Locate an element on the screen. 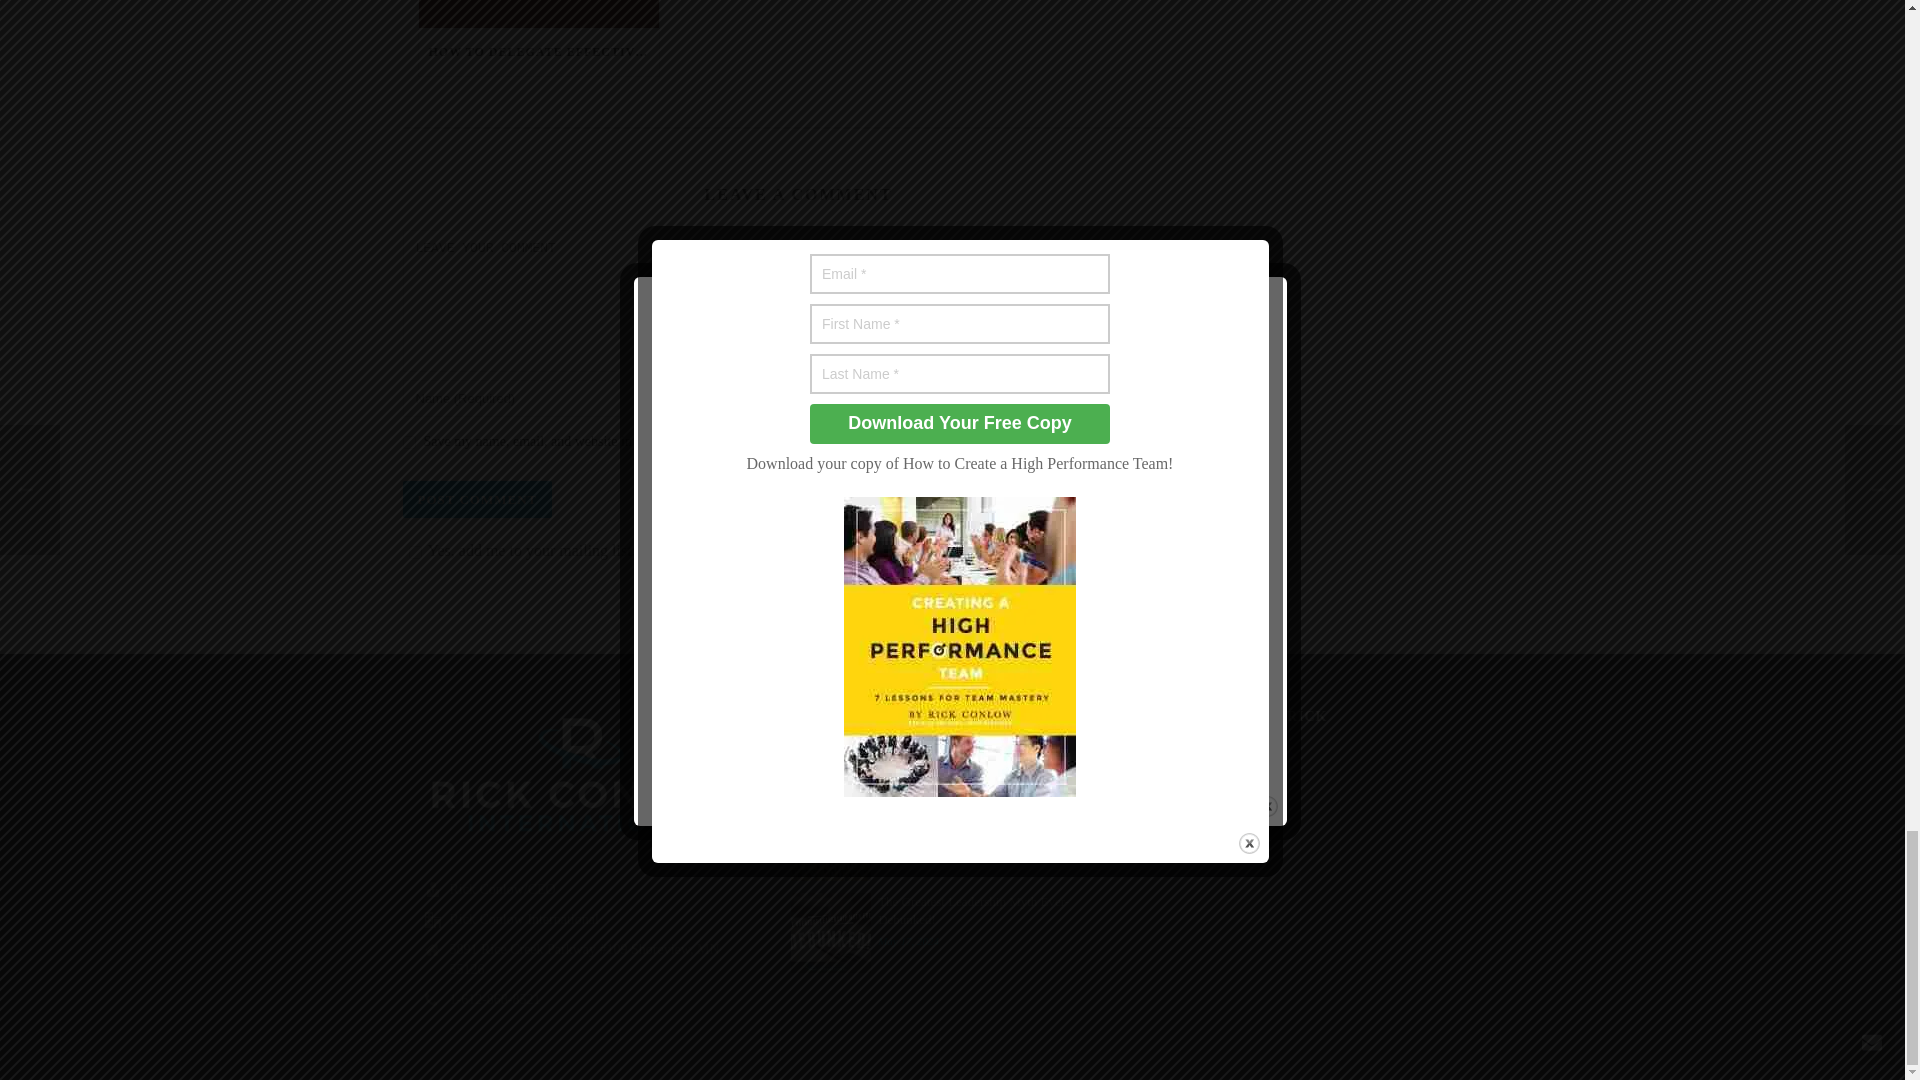 This screenshot has width=1920, height=1080. How to Delegate Effectively: 5 Key Steps for Success is located at coordinates (538, 14).